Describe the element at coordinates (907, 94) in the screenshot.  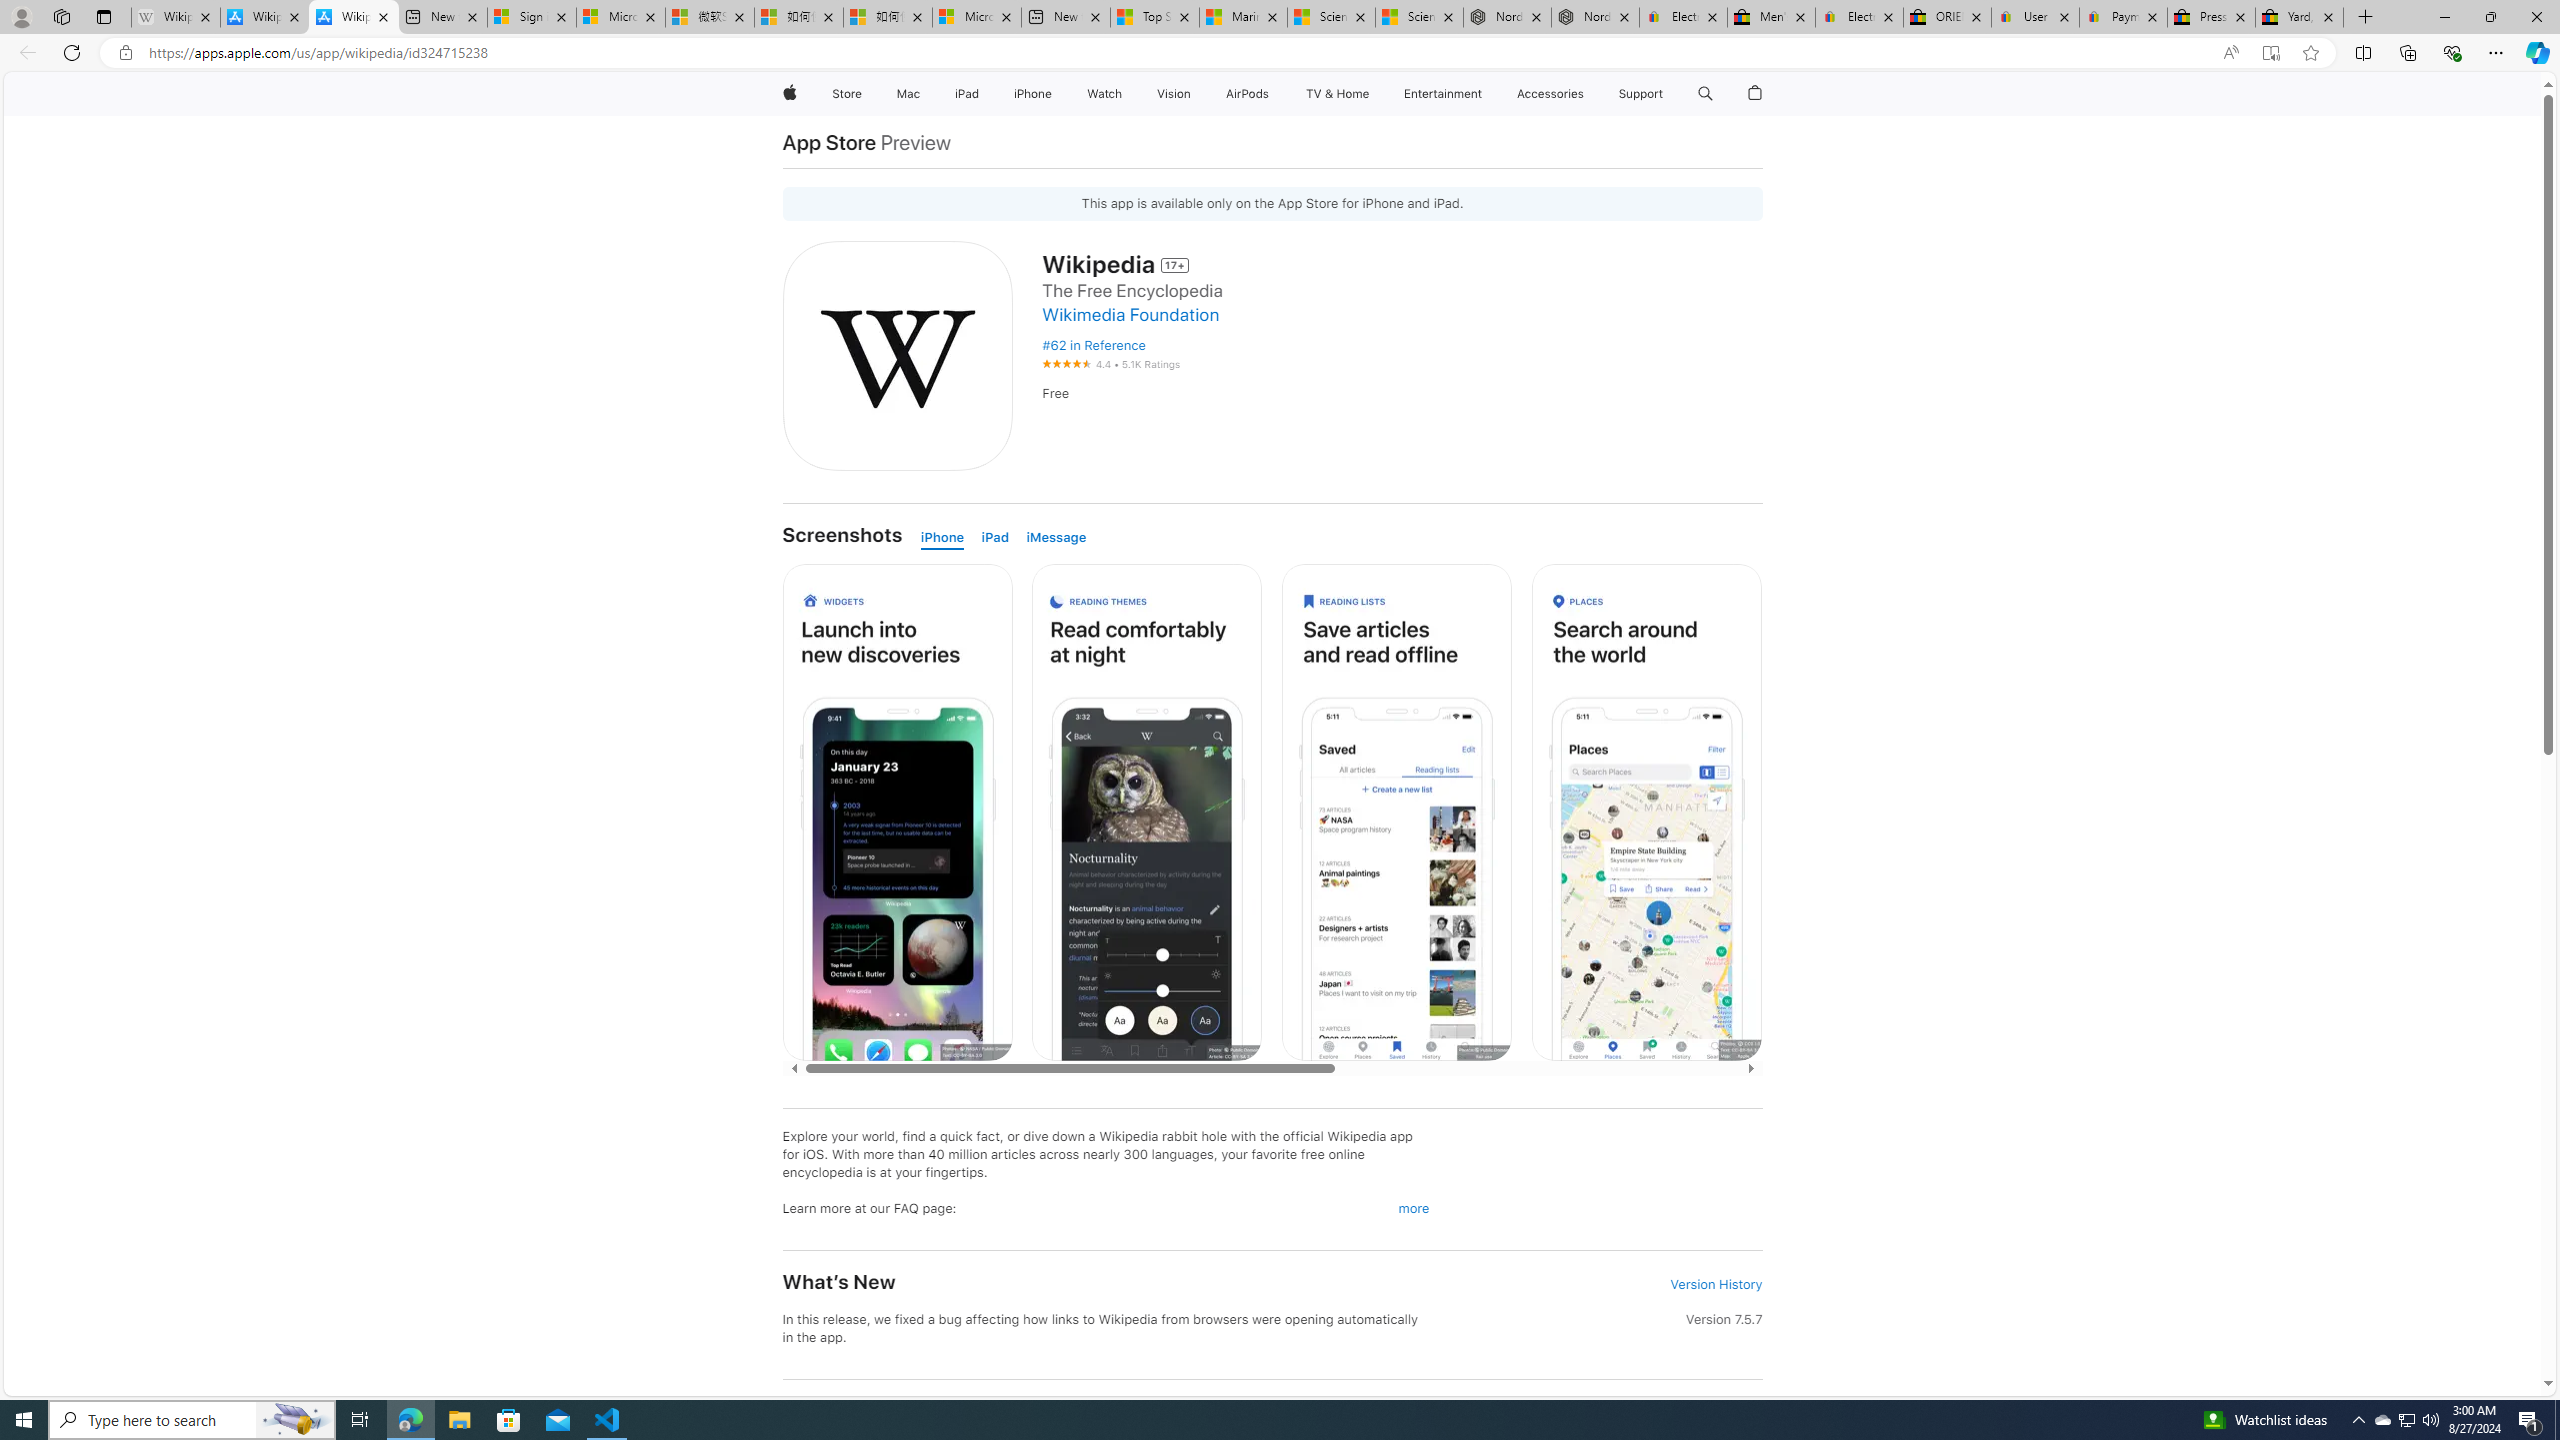
I see `Mac` at that location.